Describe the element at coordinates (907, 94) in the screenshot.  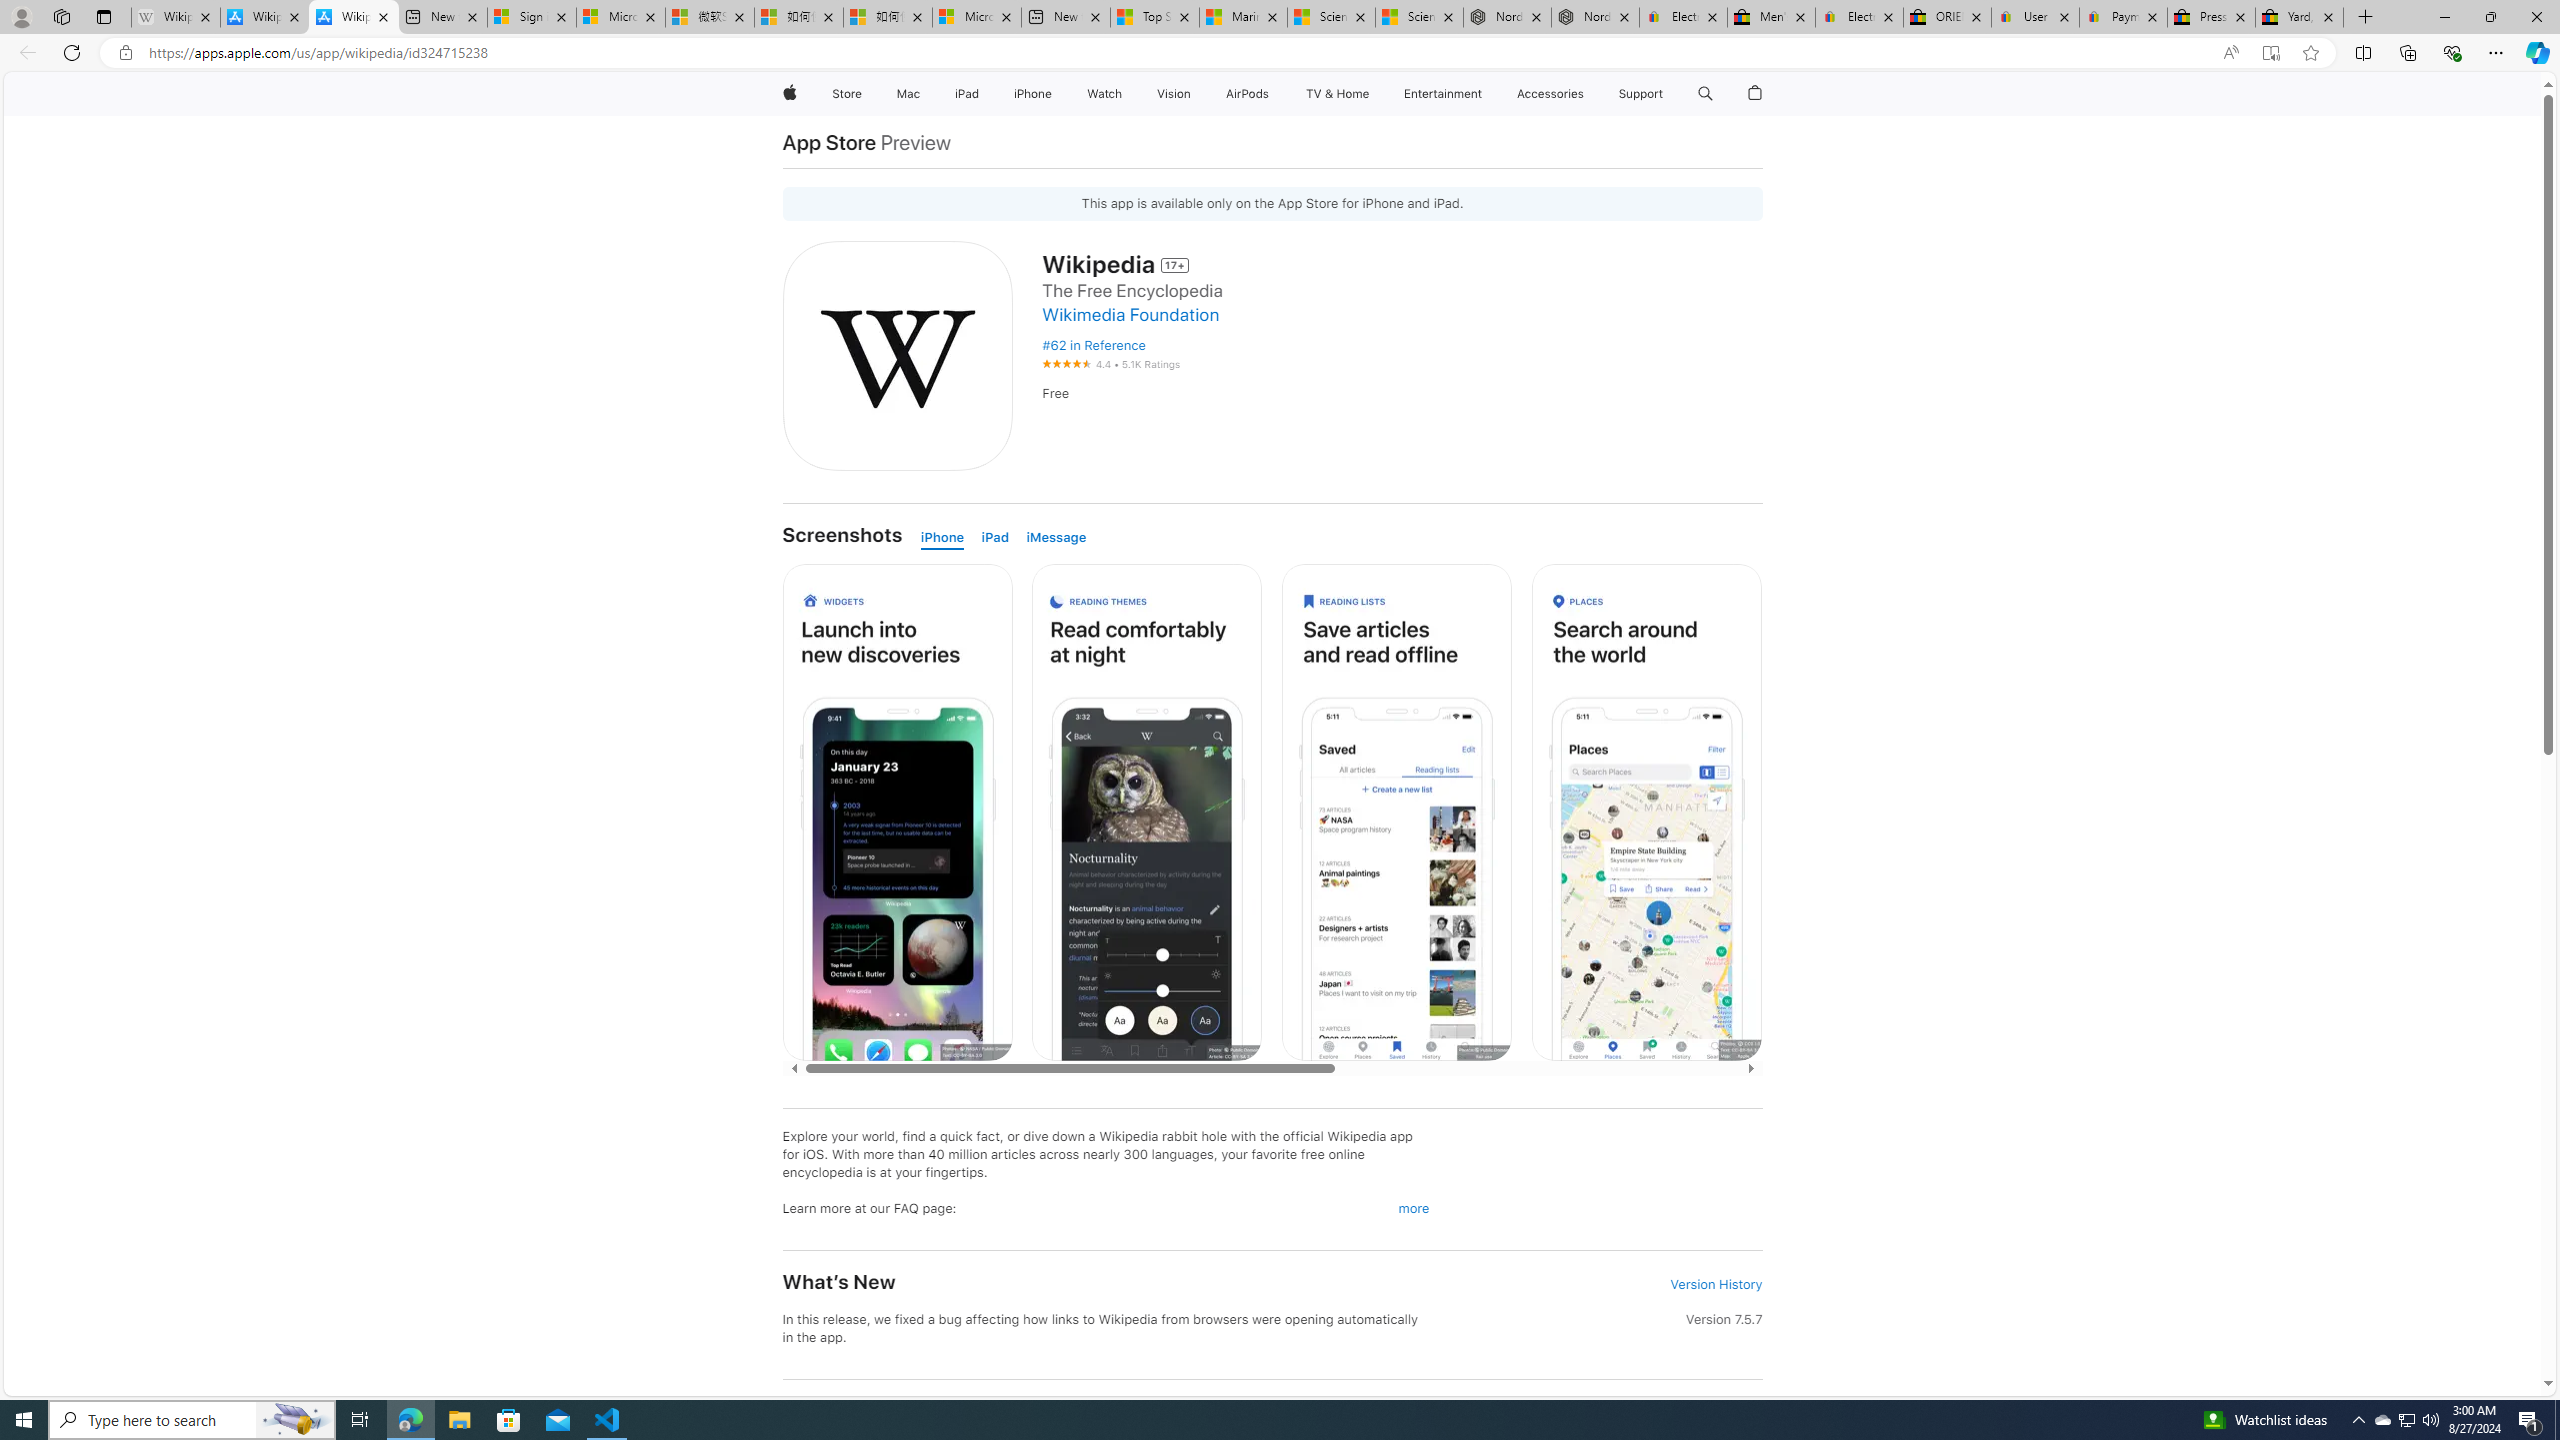
I see `Mac` at that location.